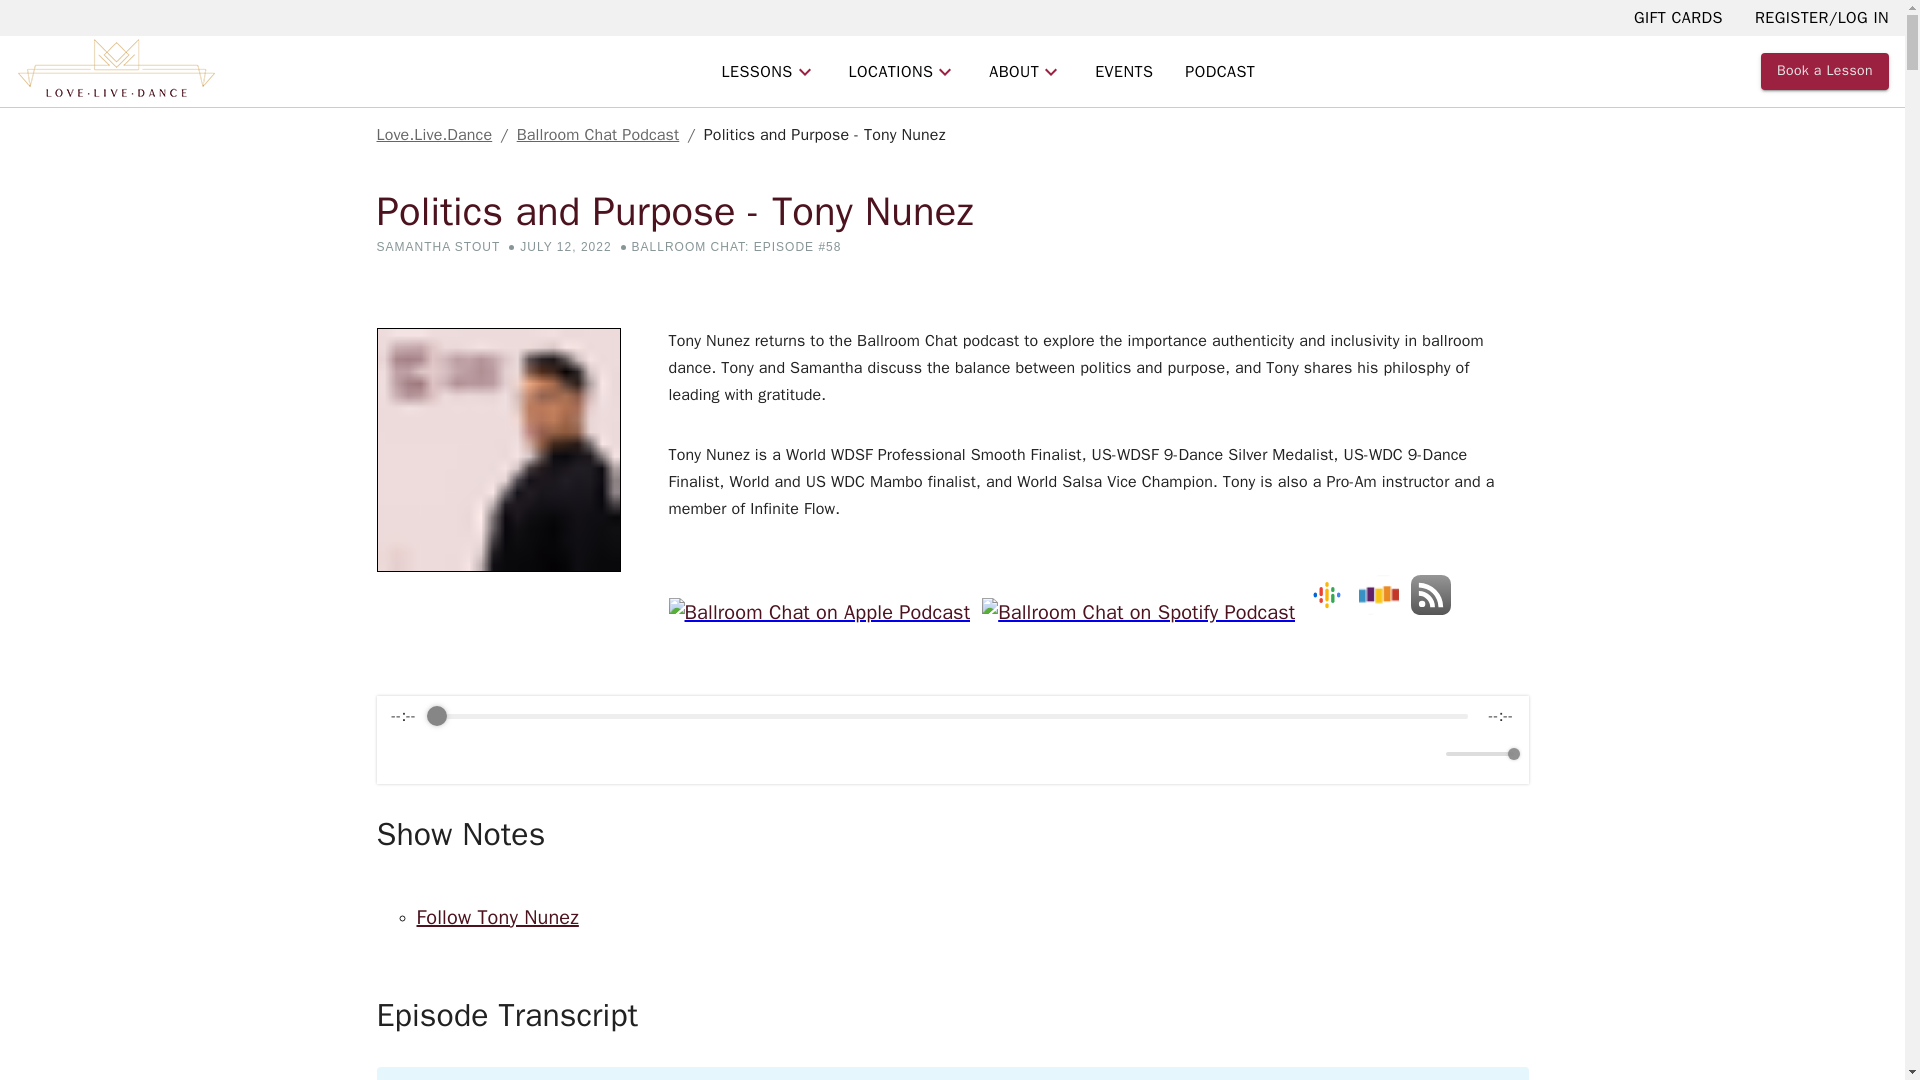 The height and width of the screenshot is (1080, 1920). I want to click on GIFT CARDS, so click(1678, 18).